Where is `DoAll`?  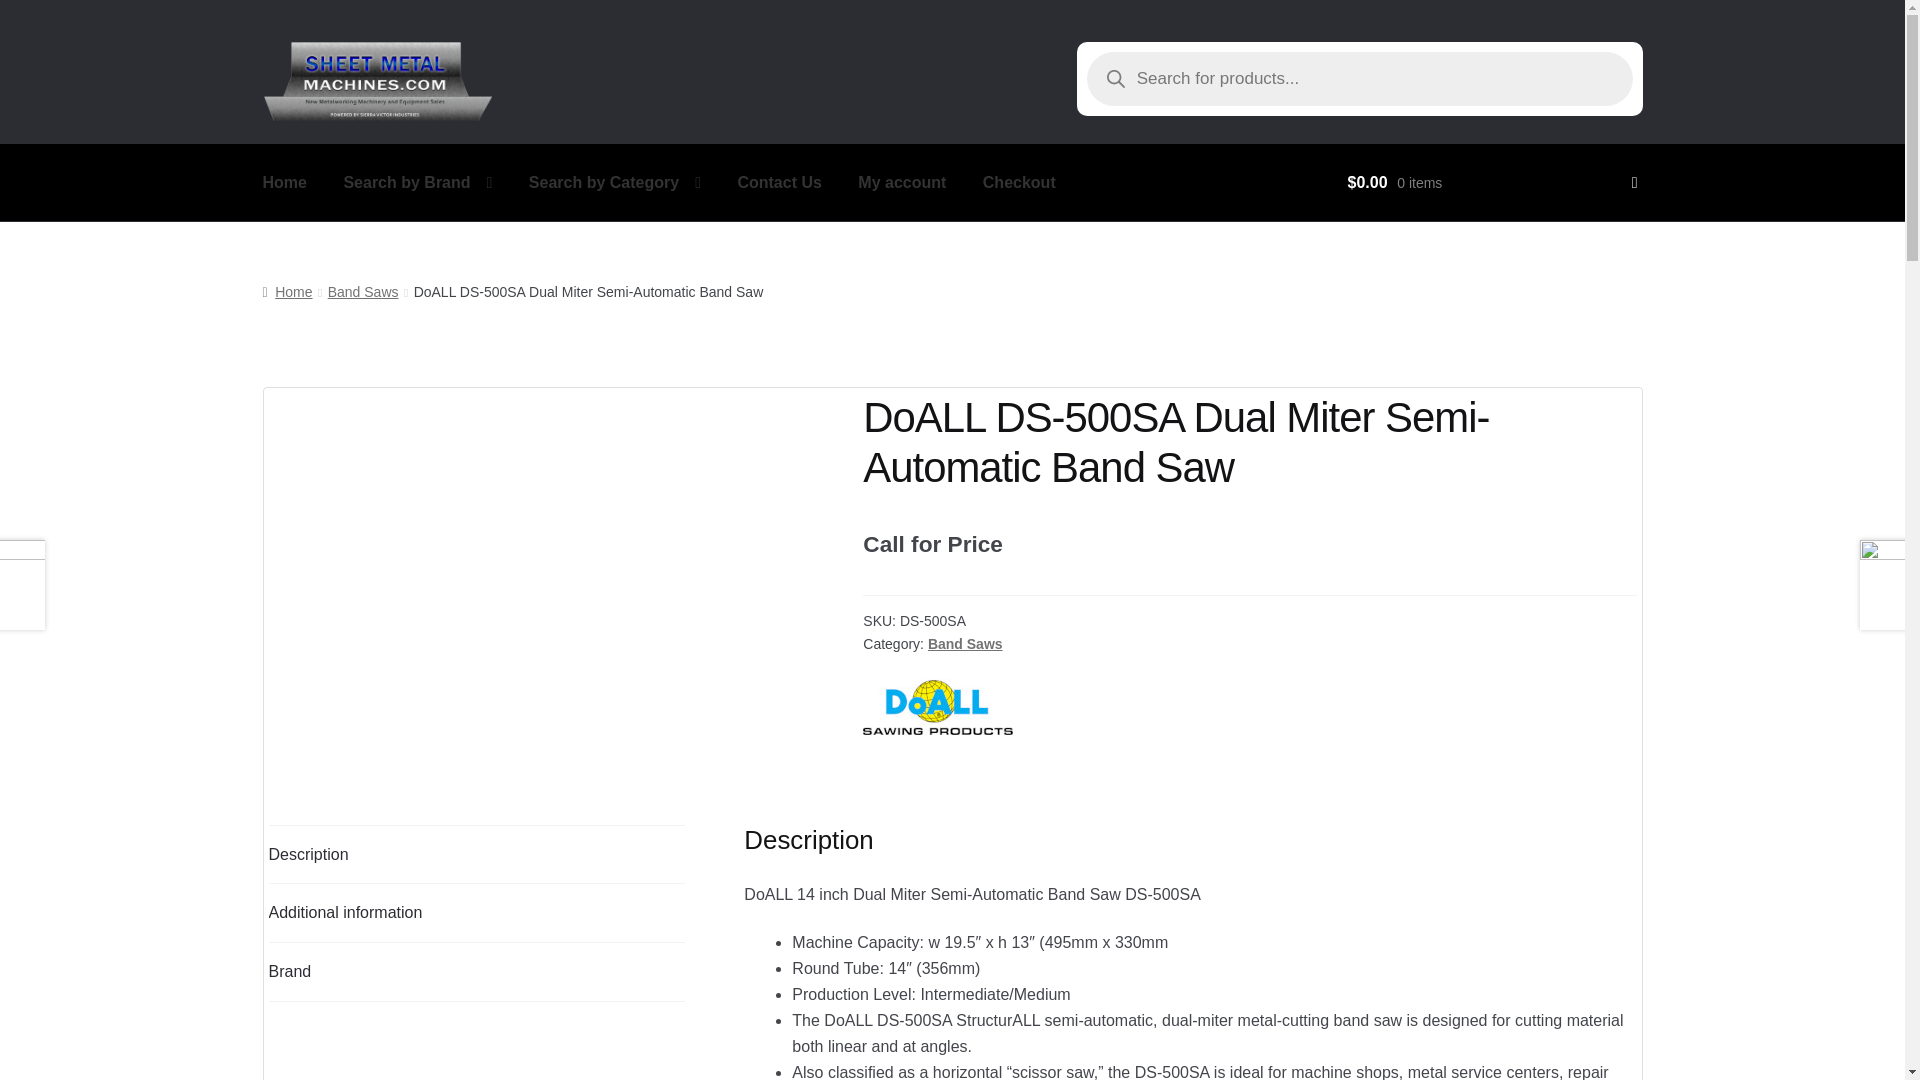 DoAll is located at coordinates (938, 707).